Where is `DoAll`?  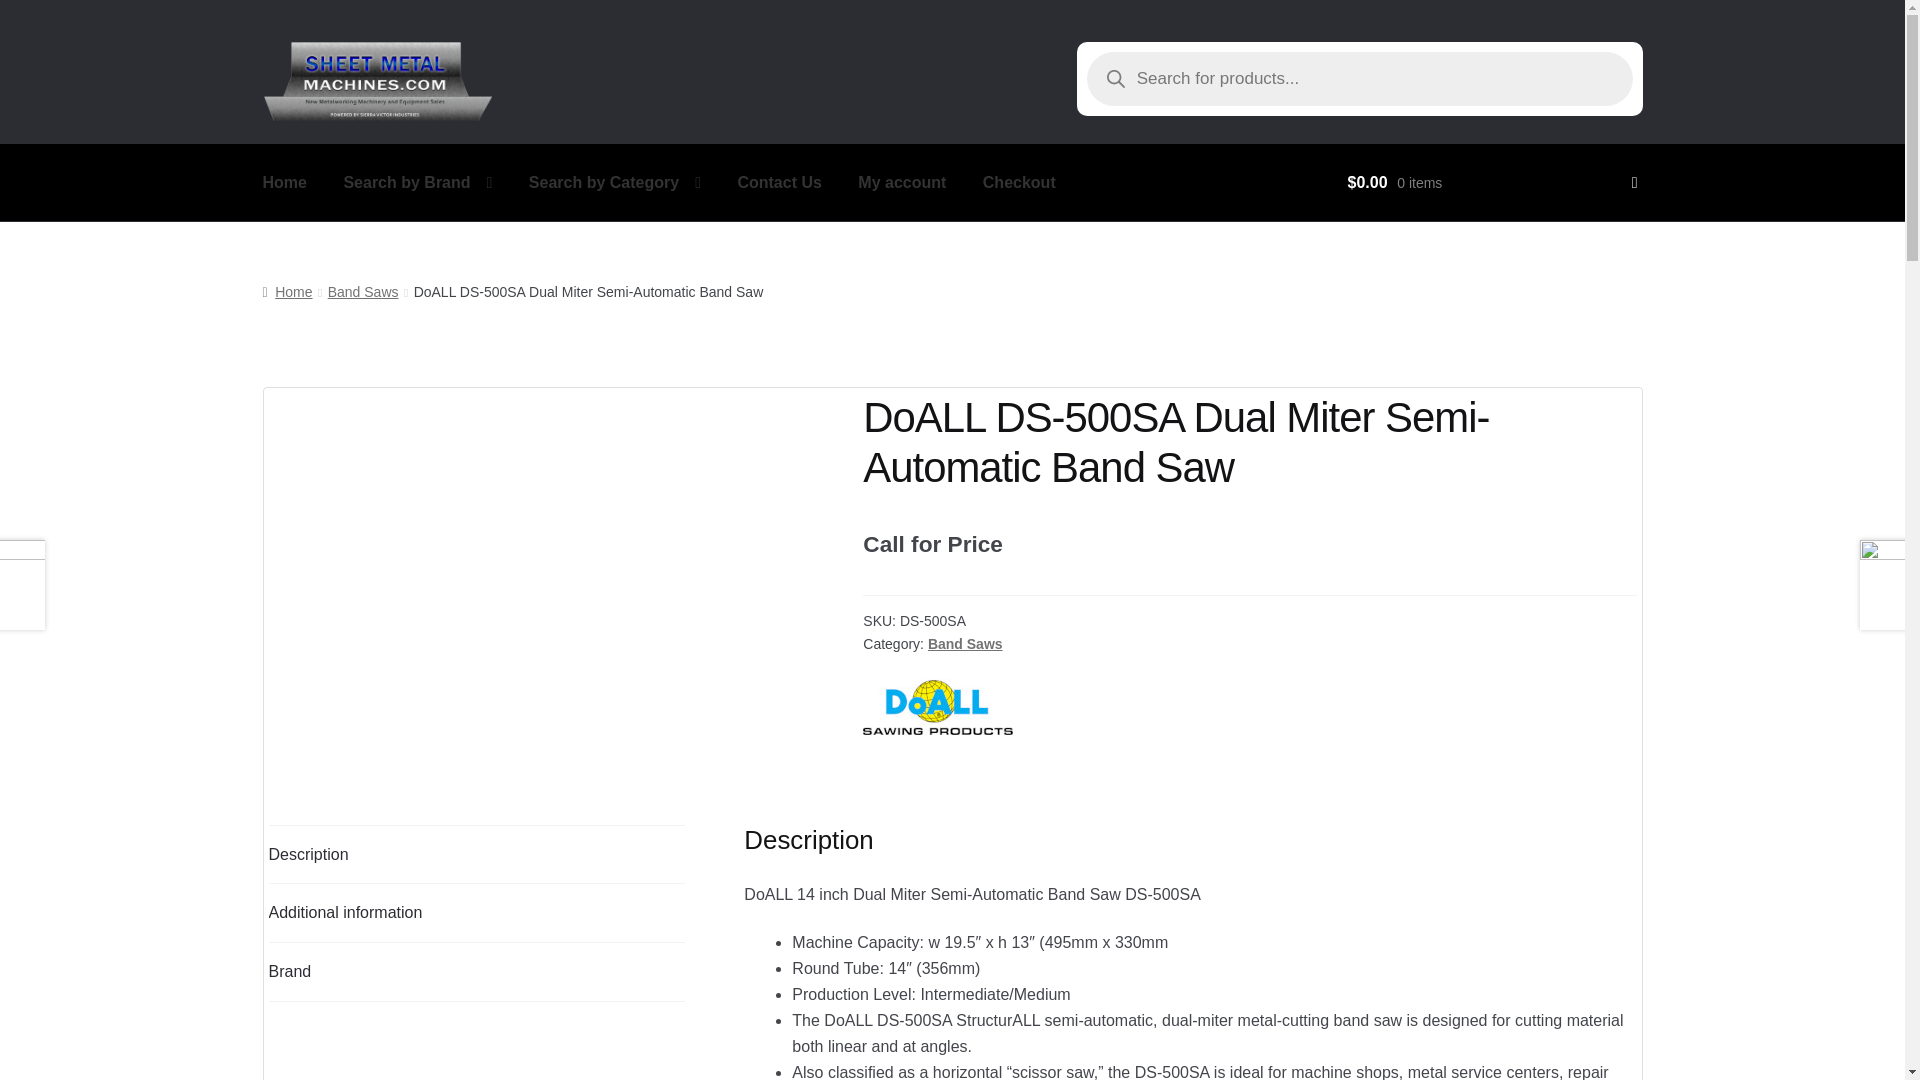 DoAll is located at coordinates (938, 707).